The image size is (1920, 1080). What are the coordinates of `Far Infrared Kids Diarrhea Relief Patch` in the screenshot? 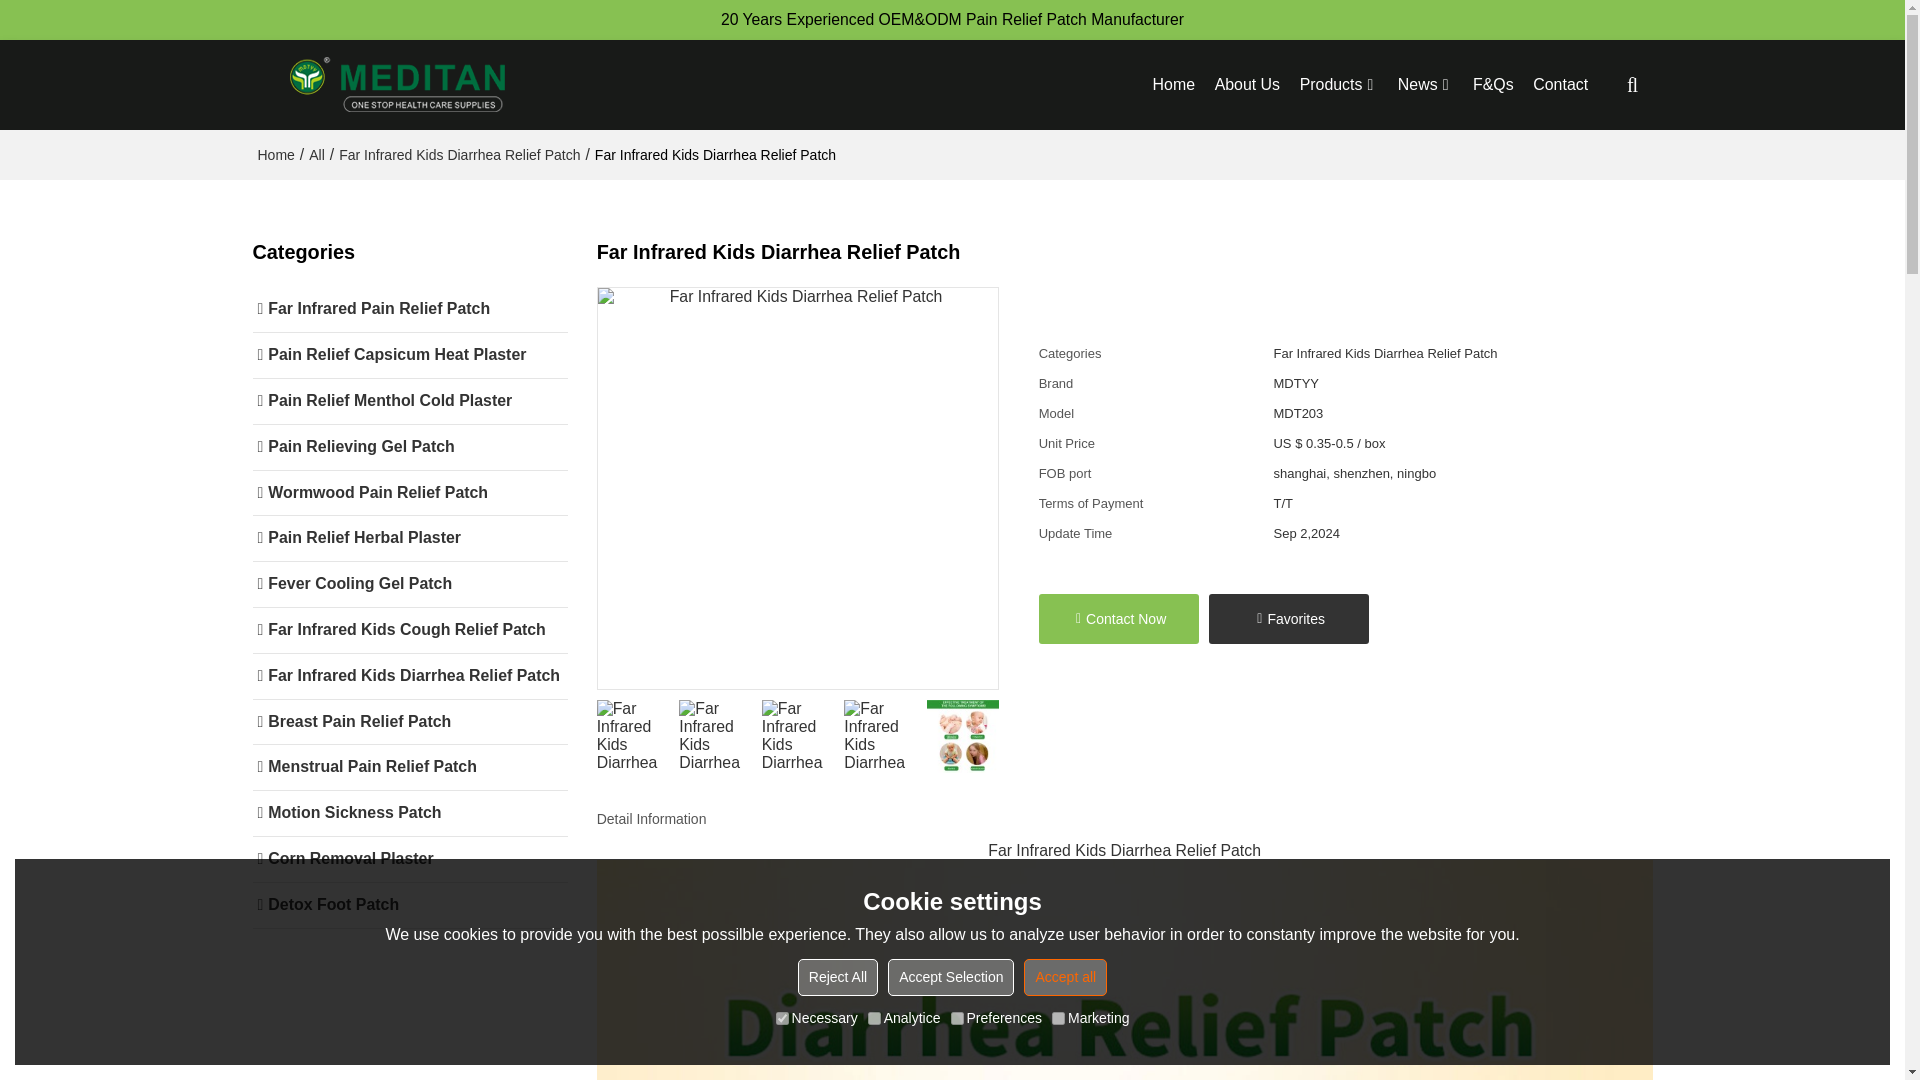 It's located at (408, 676).